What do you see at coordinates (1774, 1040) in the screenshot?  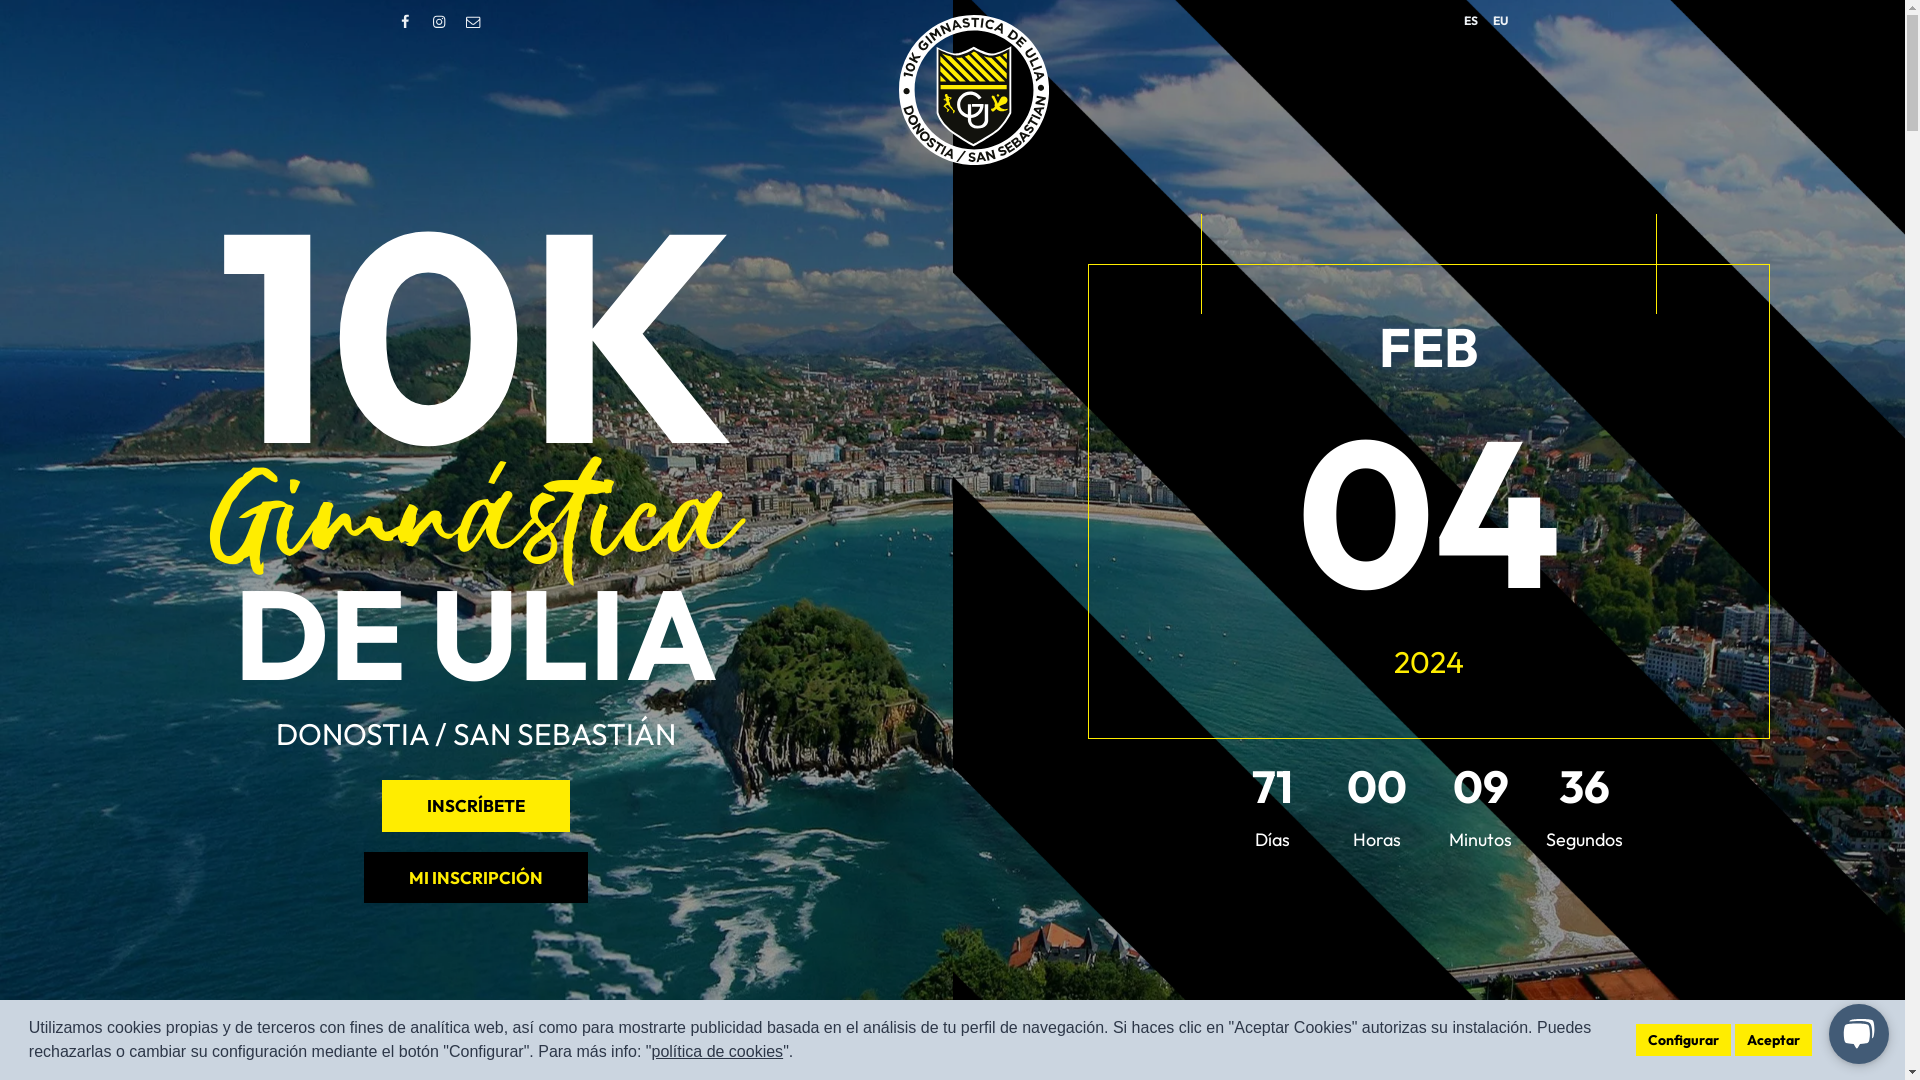 I see `Aceptar` at bounding box center [1774, 1040].